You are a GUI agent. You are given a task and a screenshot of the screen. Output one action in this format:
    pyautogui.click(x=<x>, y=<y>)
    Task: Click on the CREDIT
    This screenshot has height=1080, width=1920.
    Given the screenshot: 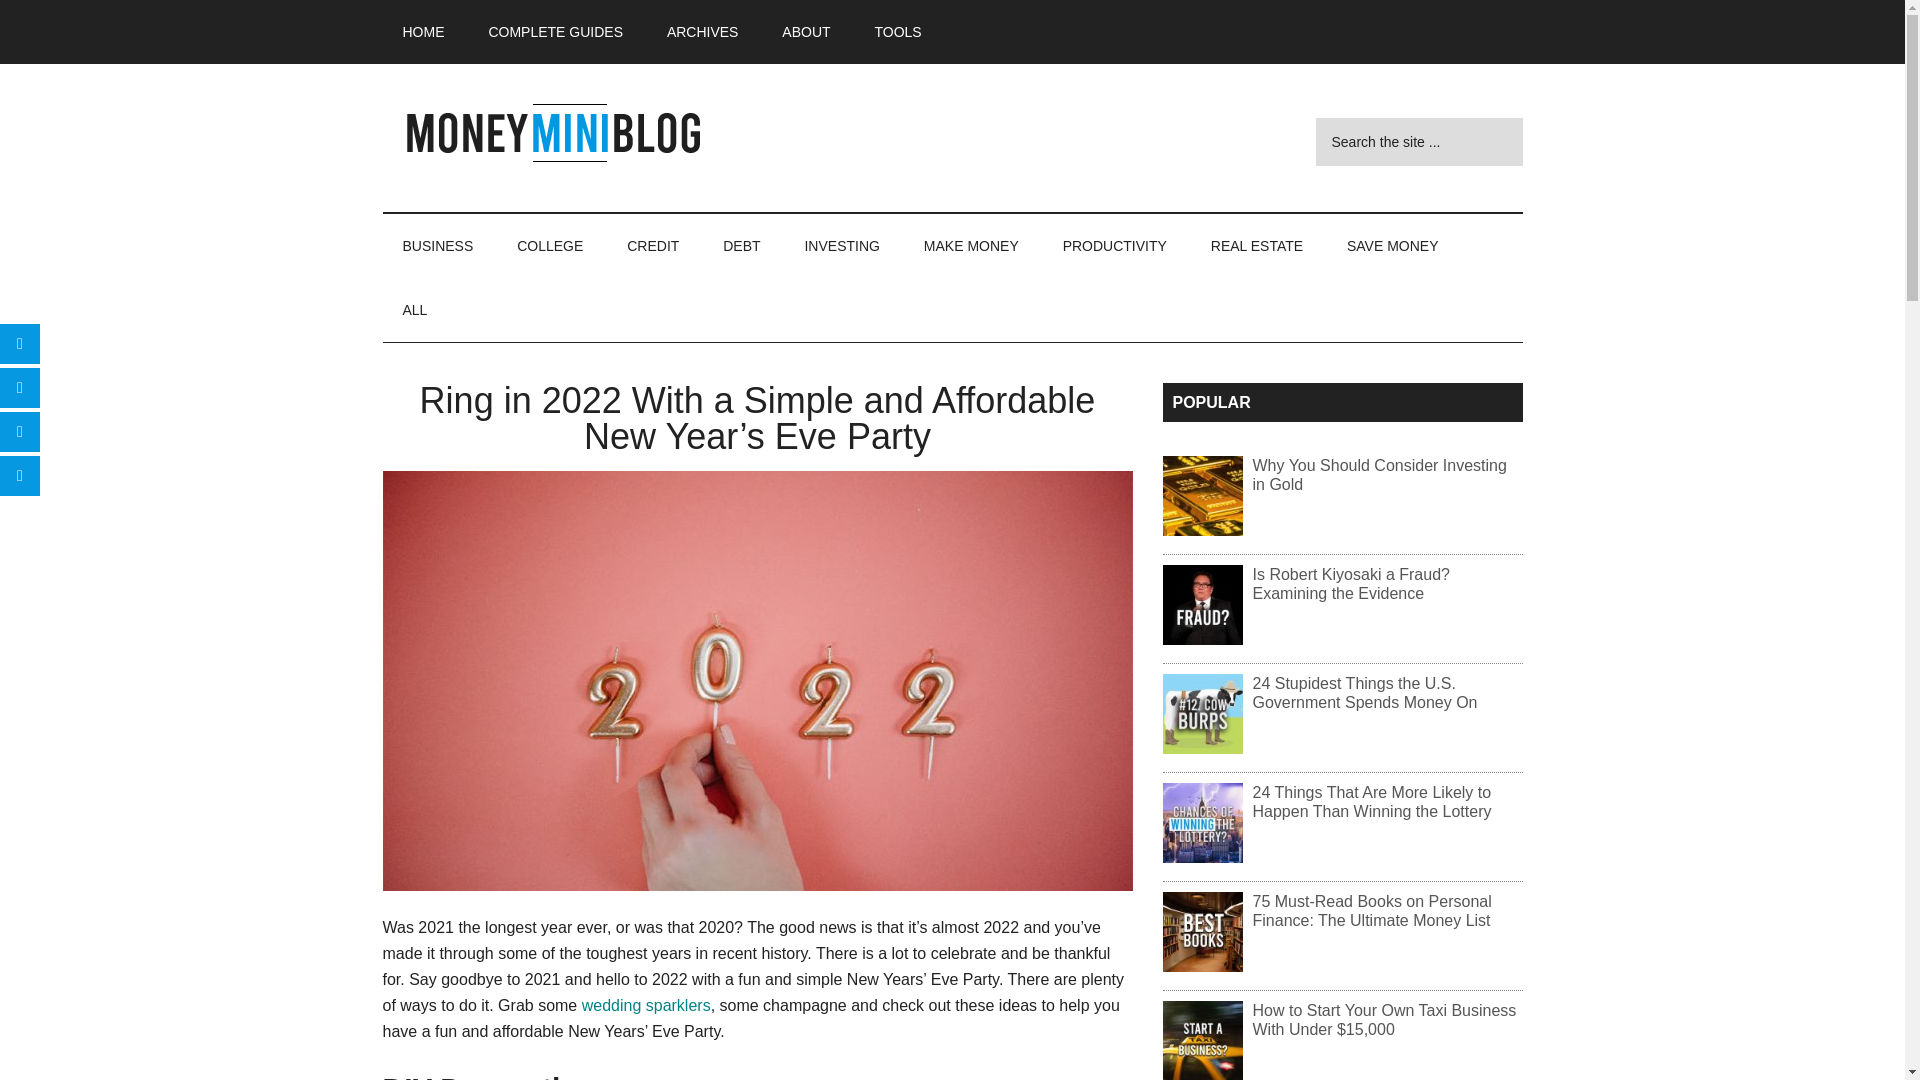 What is the action you would take?
    pyautogui.click(x=652, y=245)
    